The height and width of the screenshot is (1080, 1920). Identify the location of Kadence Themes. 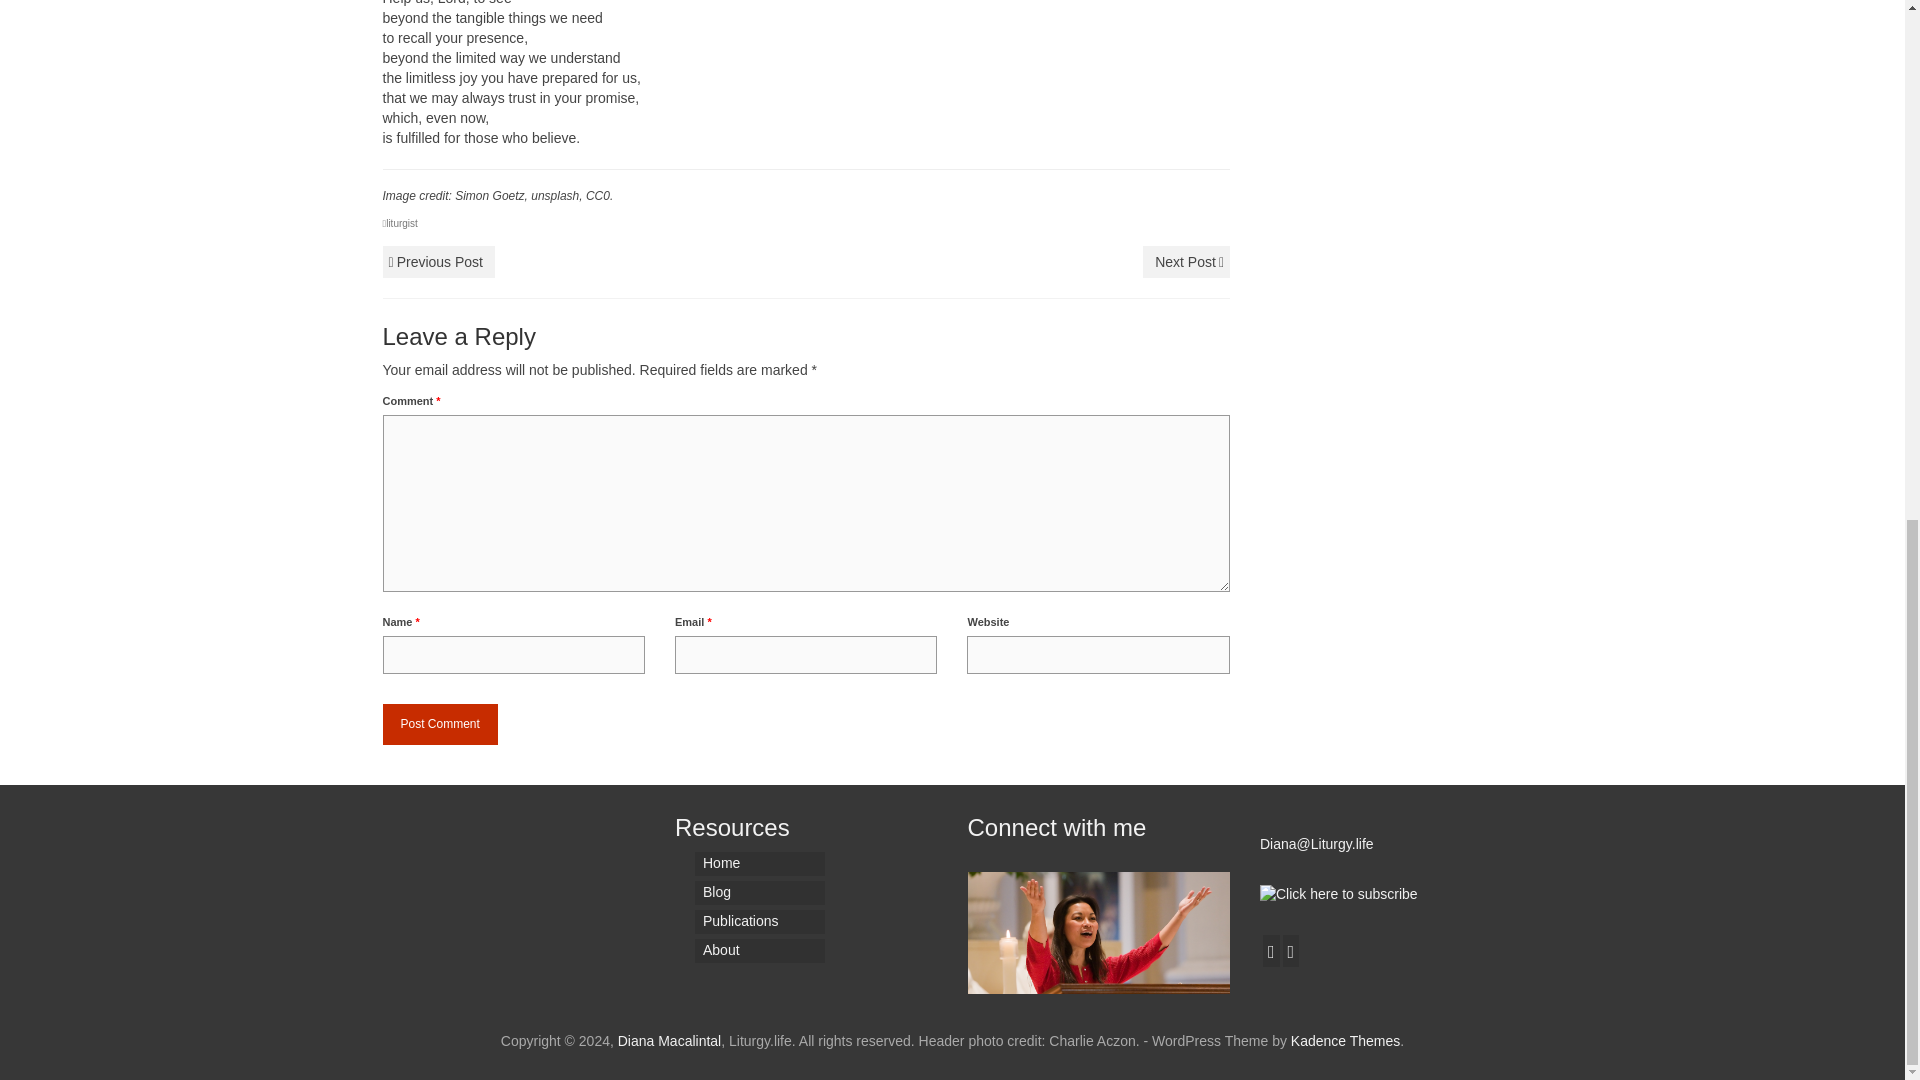
(1344, 1040).